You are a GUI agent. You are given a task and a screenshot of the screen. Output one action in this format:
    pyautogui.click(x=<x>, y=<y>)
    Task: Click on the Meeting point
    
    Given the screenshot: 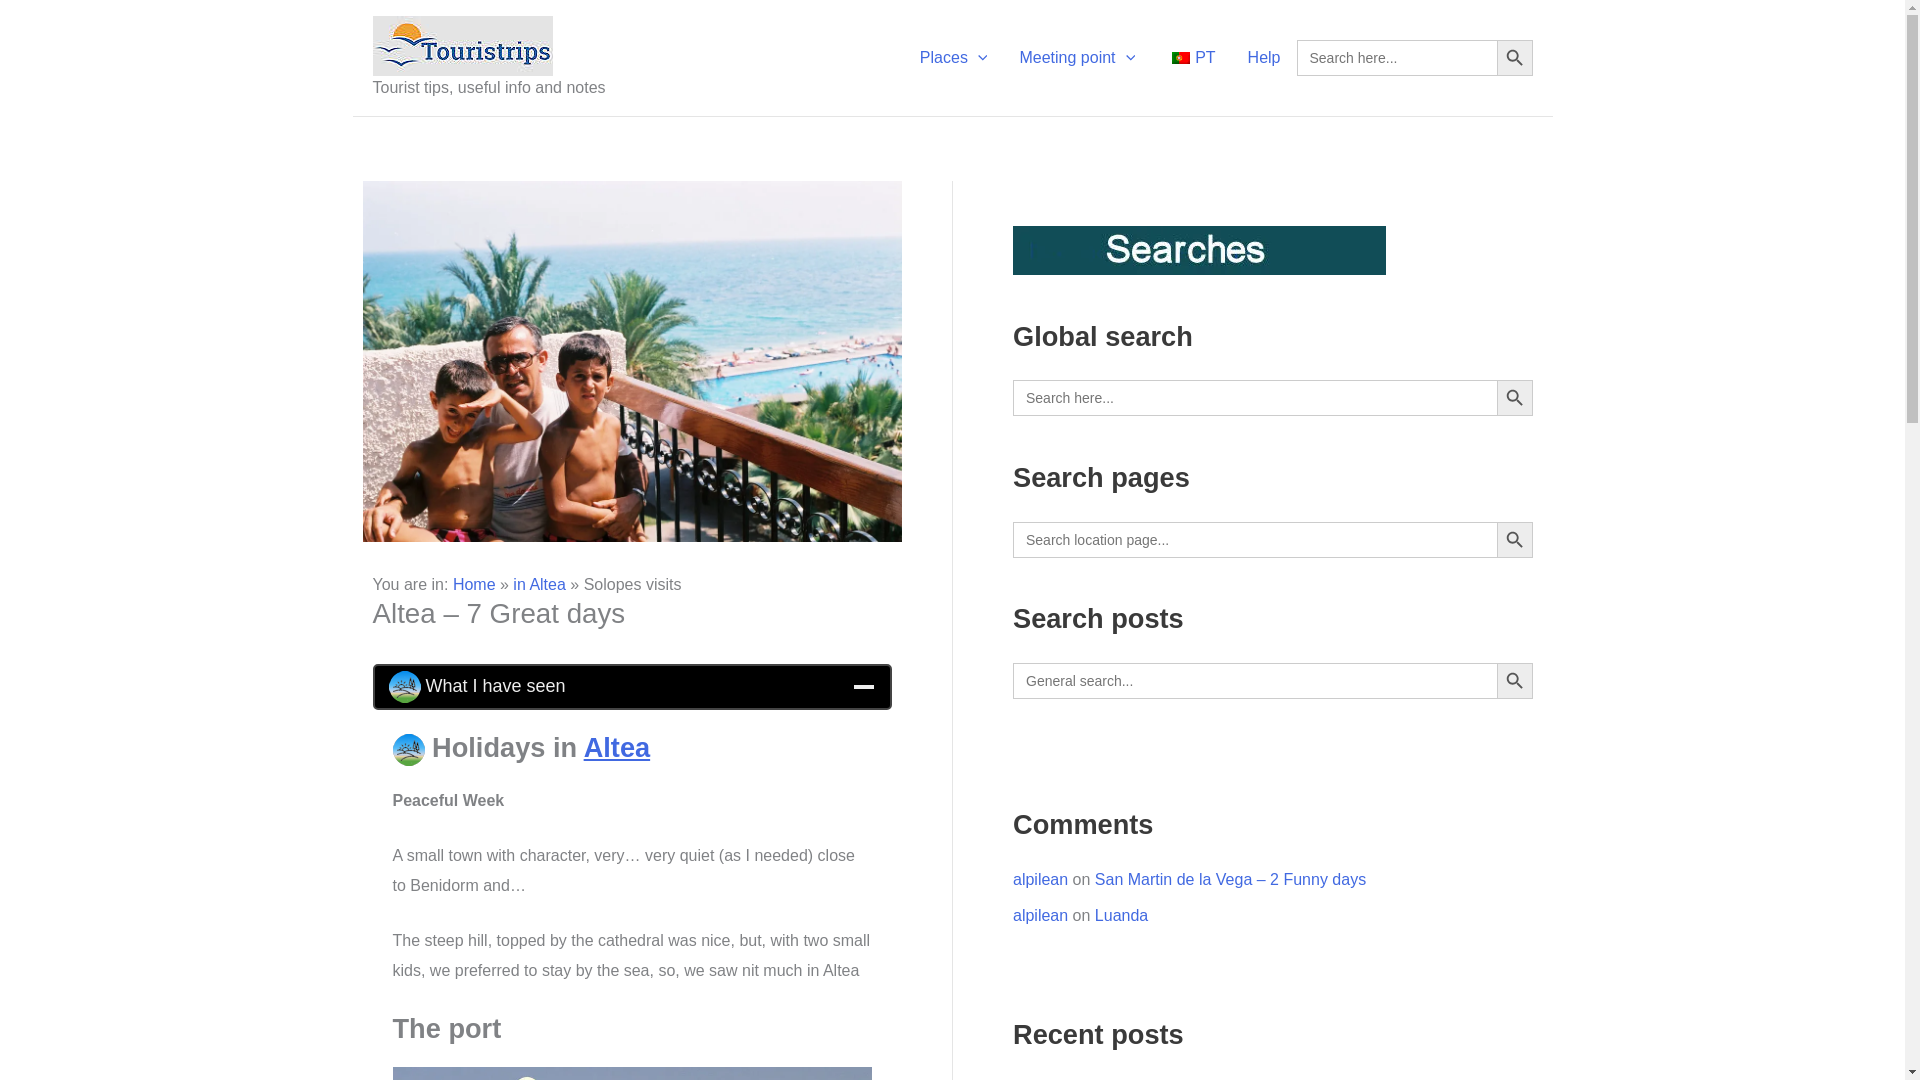 What is the action you would take?
    pyautogui.click(x=1076, y=58)
    